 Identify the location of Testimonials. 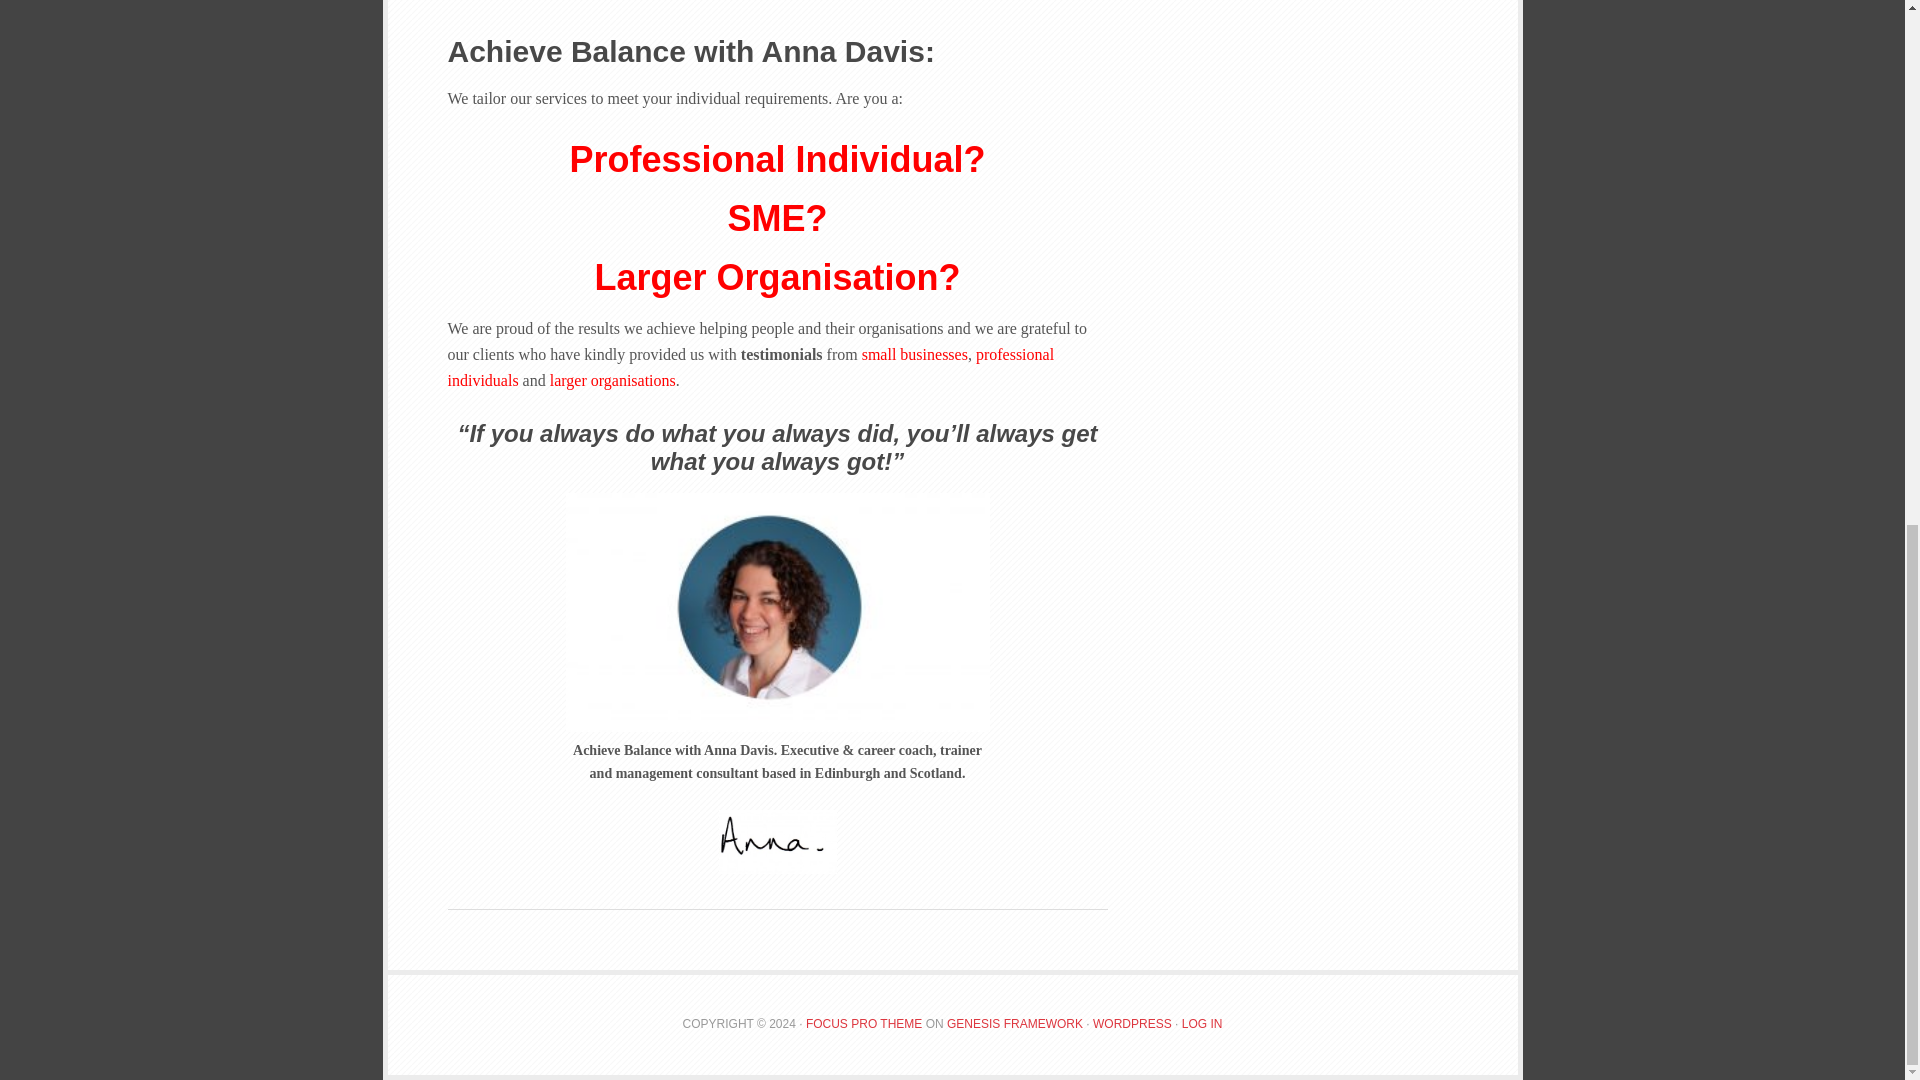
(750, 366).